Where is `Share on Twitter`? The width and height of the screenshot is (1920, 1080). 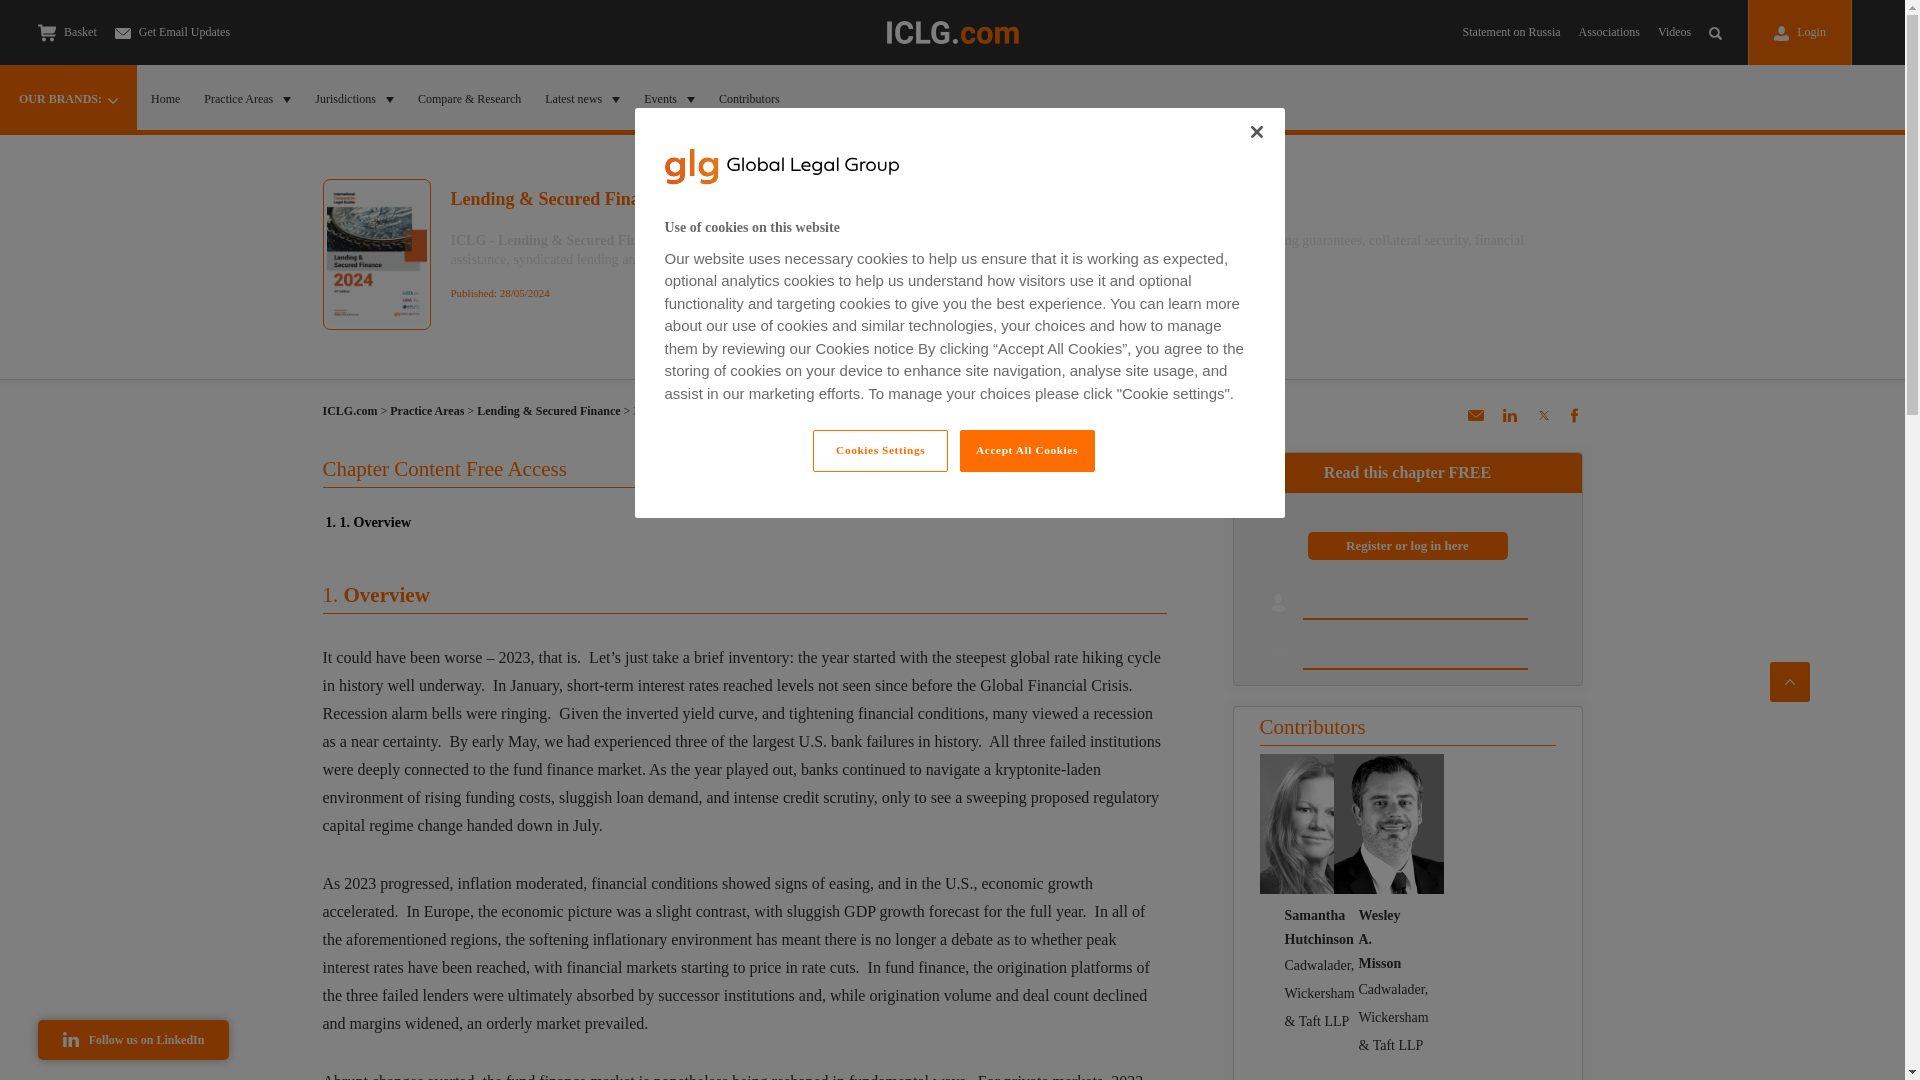 Share on Twitter is located at coordinates (1542, 422).